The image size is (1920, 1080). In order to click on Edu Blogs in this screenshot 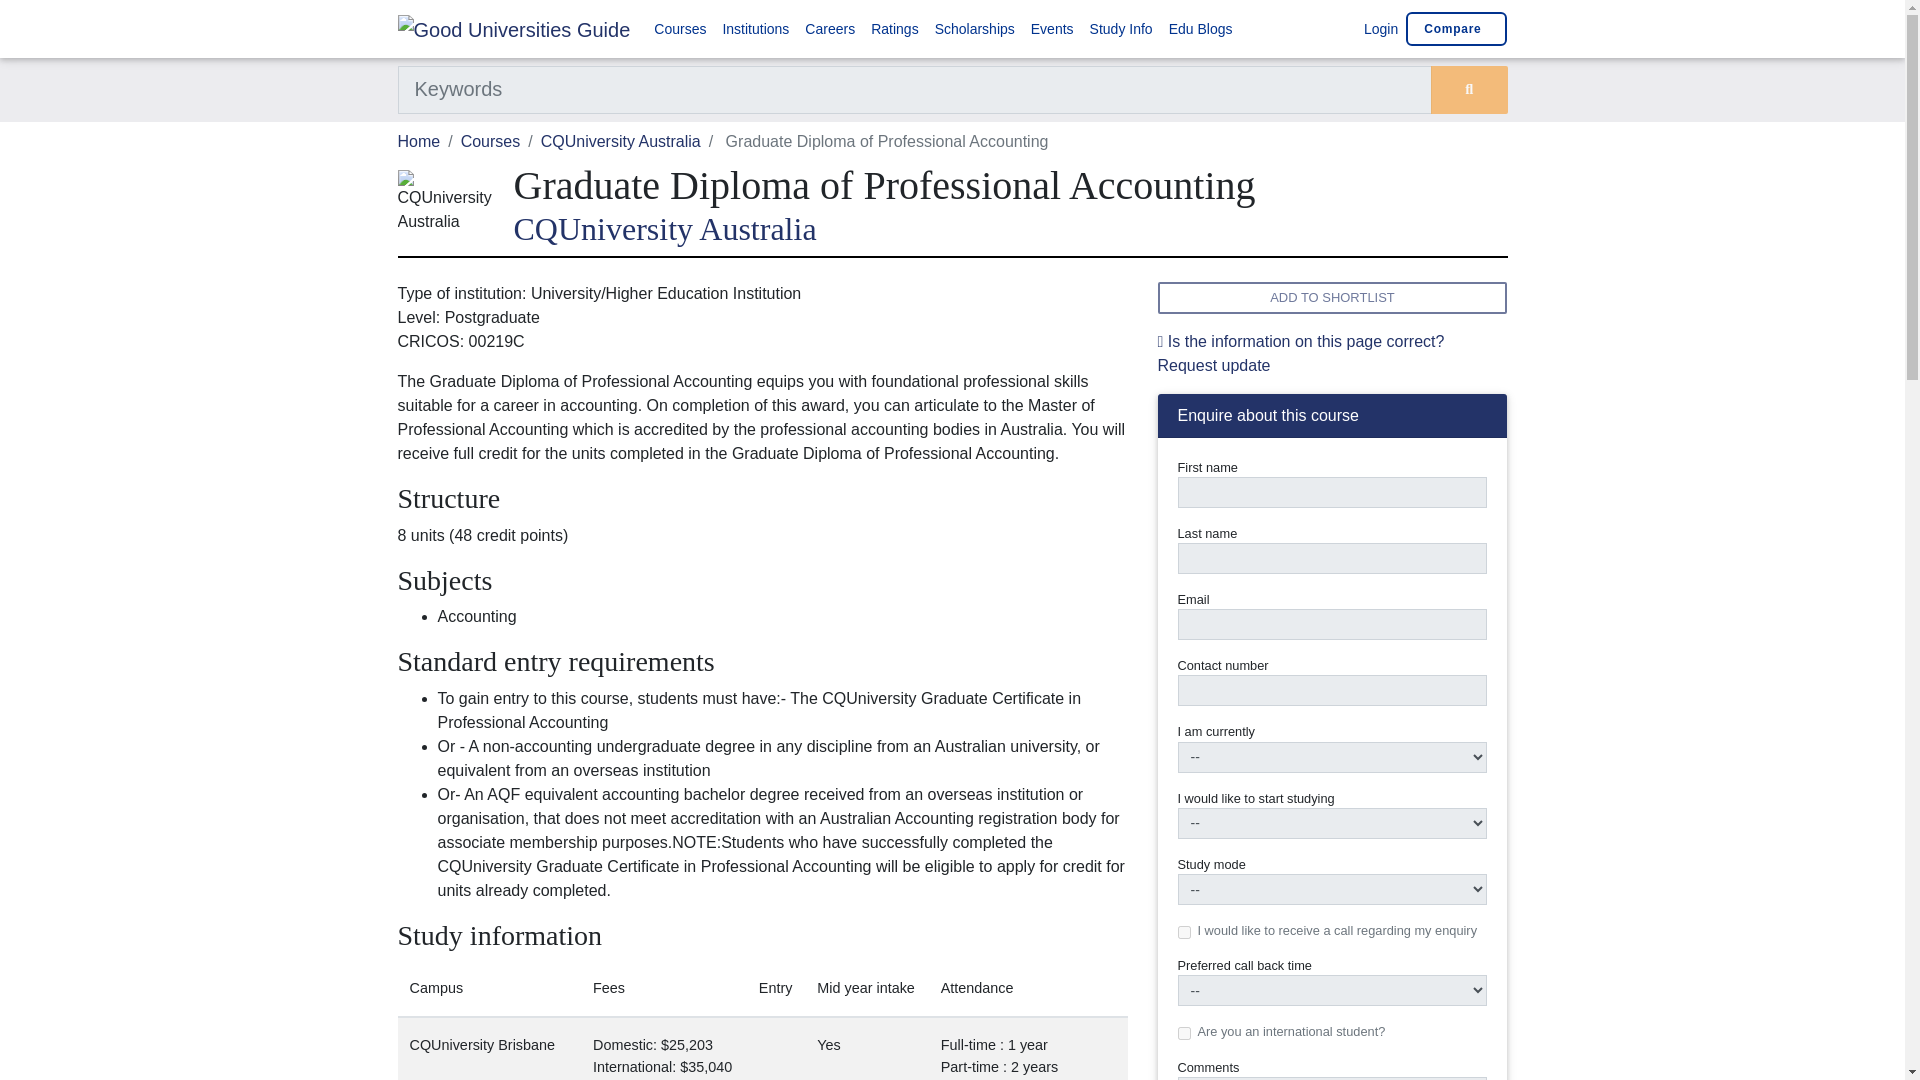, I will do `click(1200, 28)`.